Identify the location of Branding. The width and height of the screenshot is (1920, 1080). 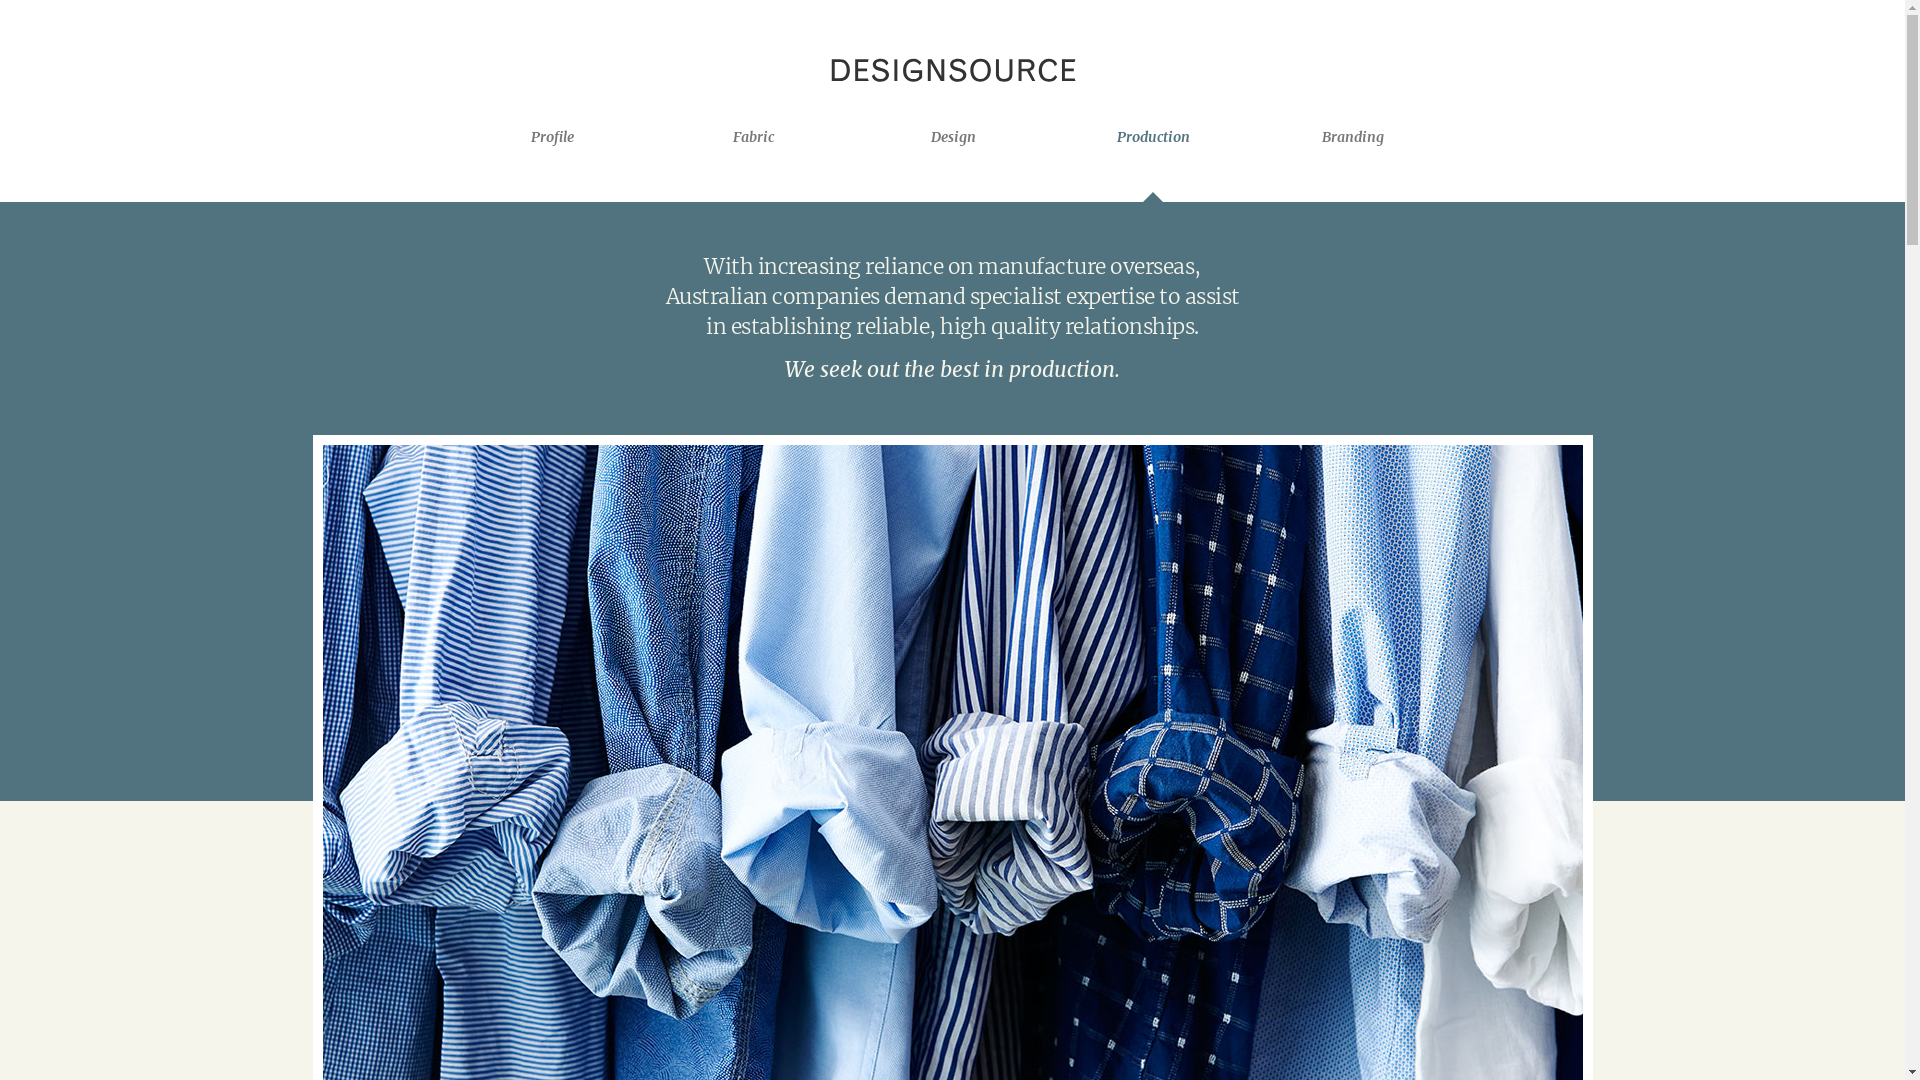
(1354, 137).